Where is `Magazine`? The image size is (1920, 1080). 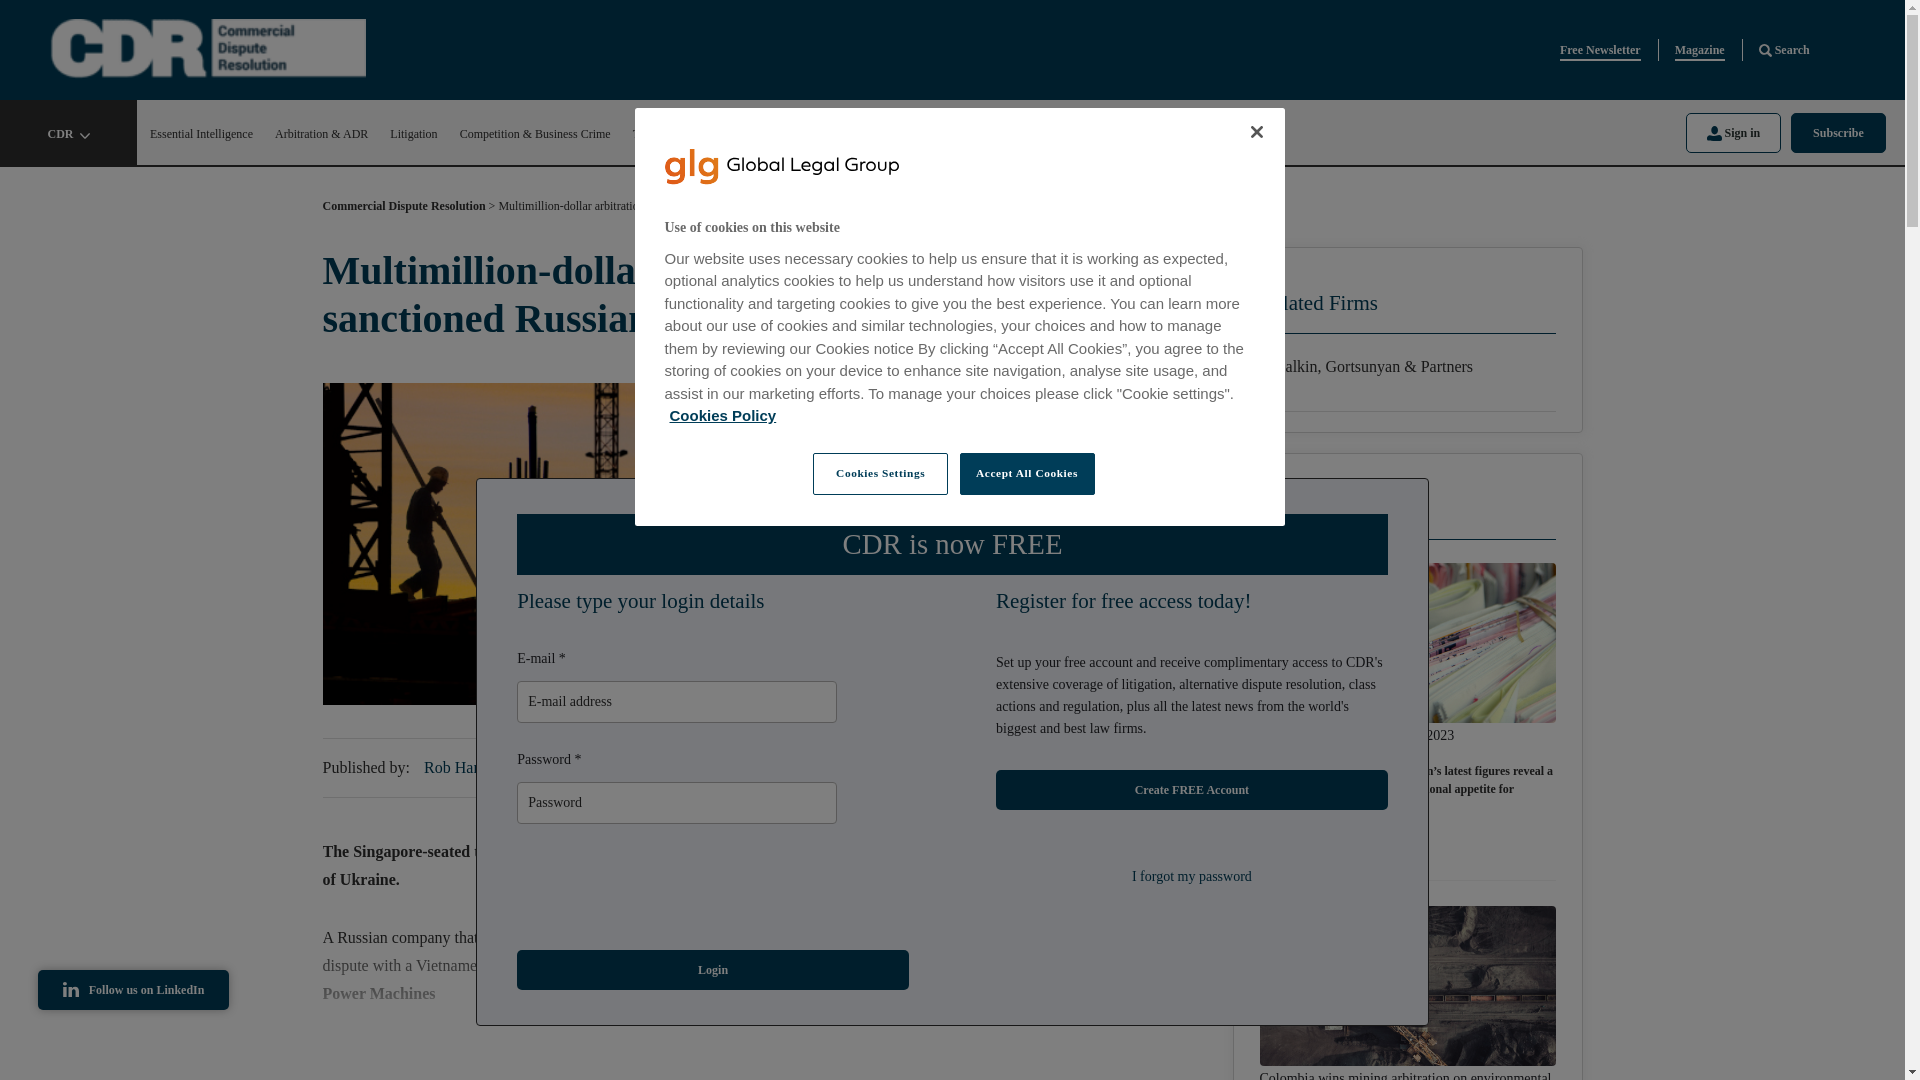
Magazine is located at coordinates (1699, 50).